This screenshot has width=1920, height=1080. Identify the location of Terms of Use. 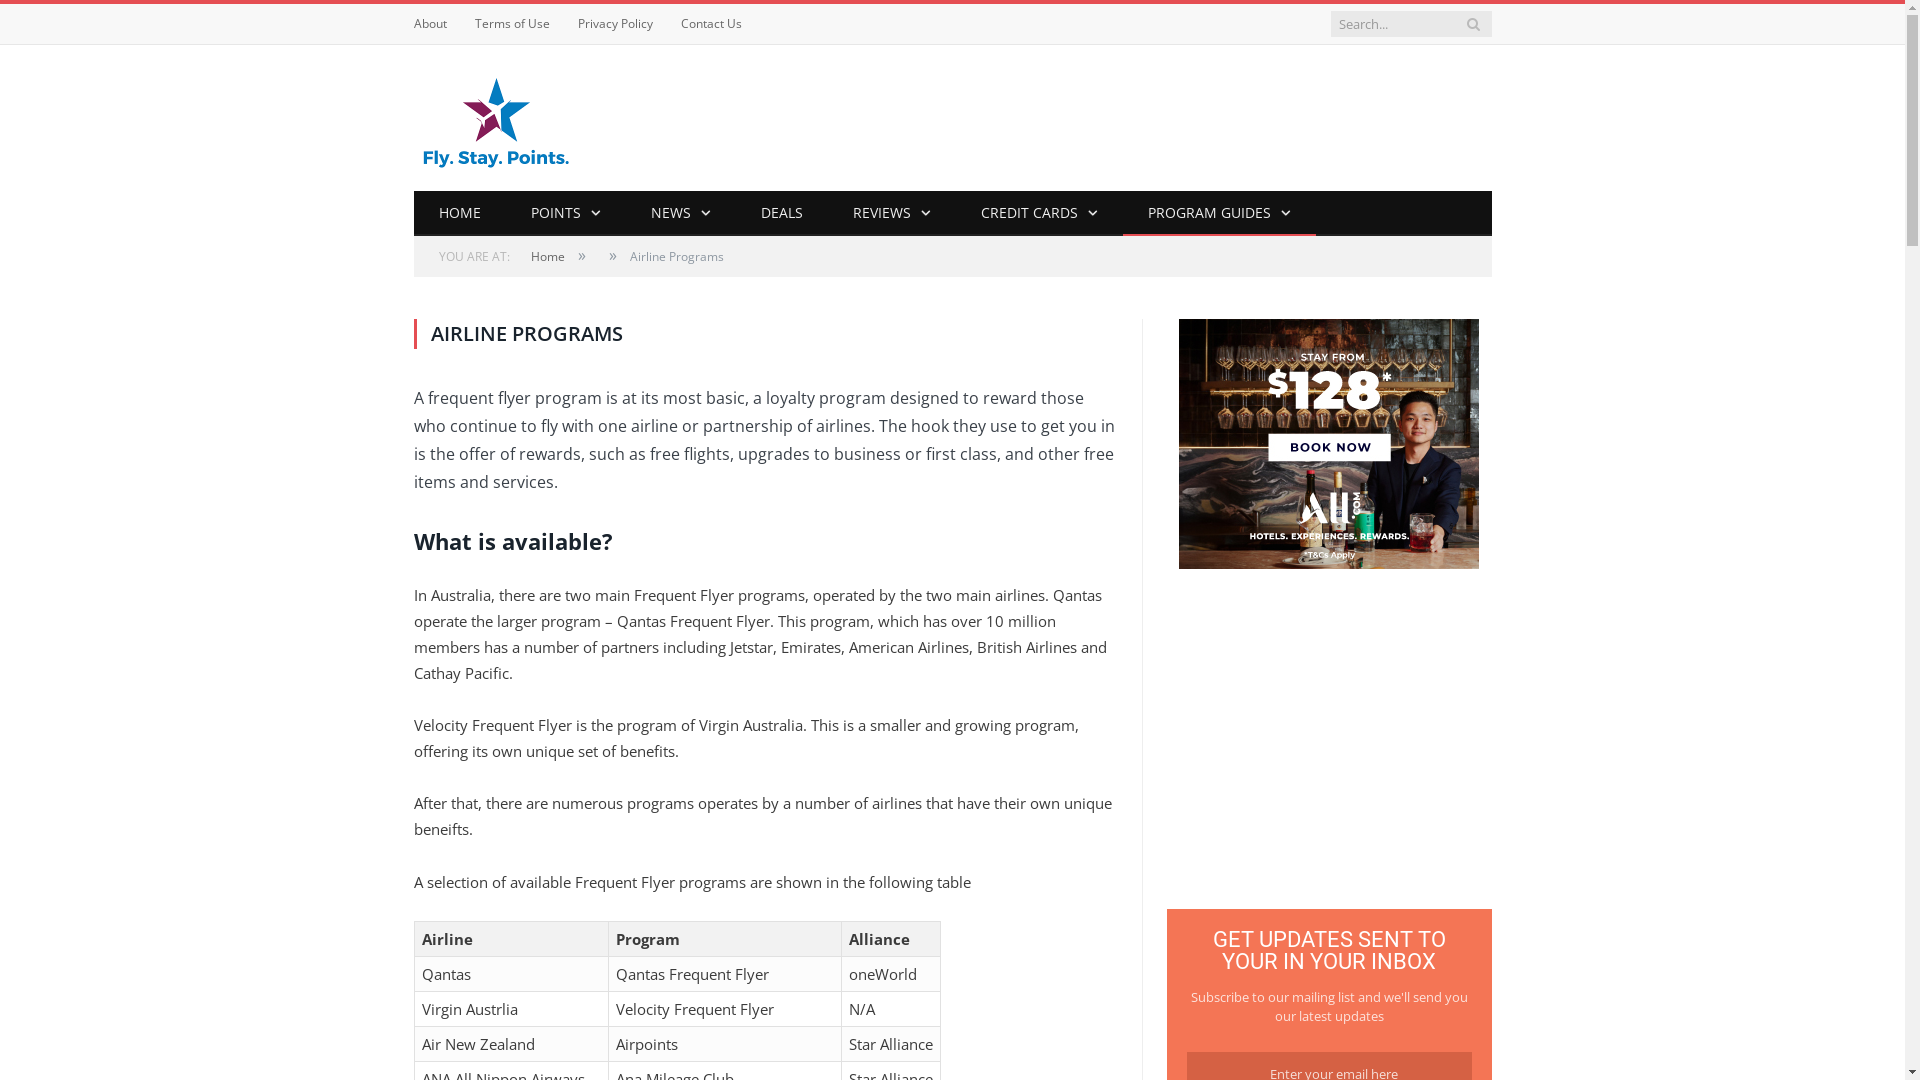
(512, 24).